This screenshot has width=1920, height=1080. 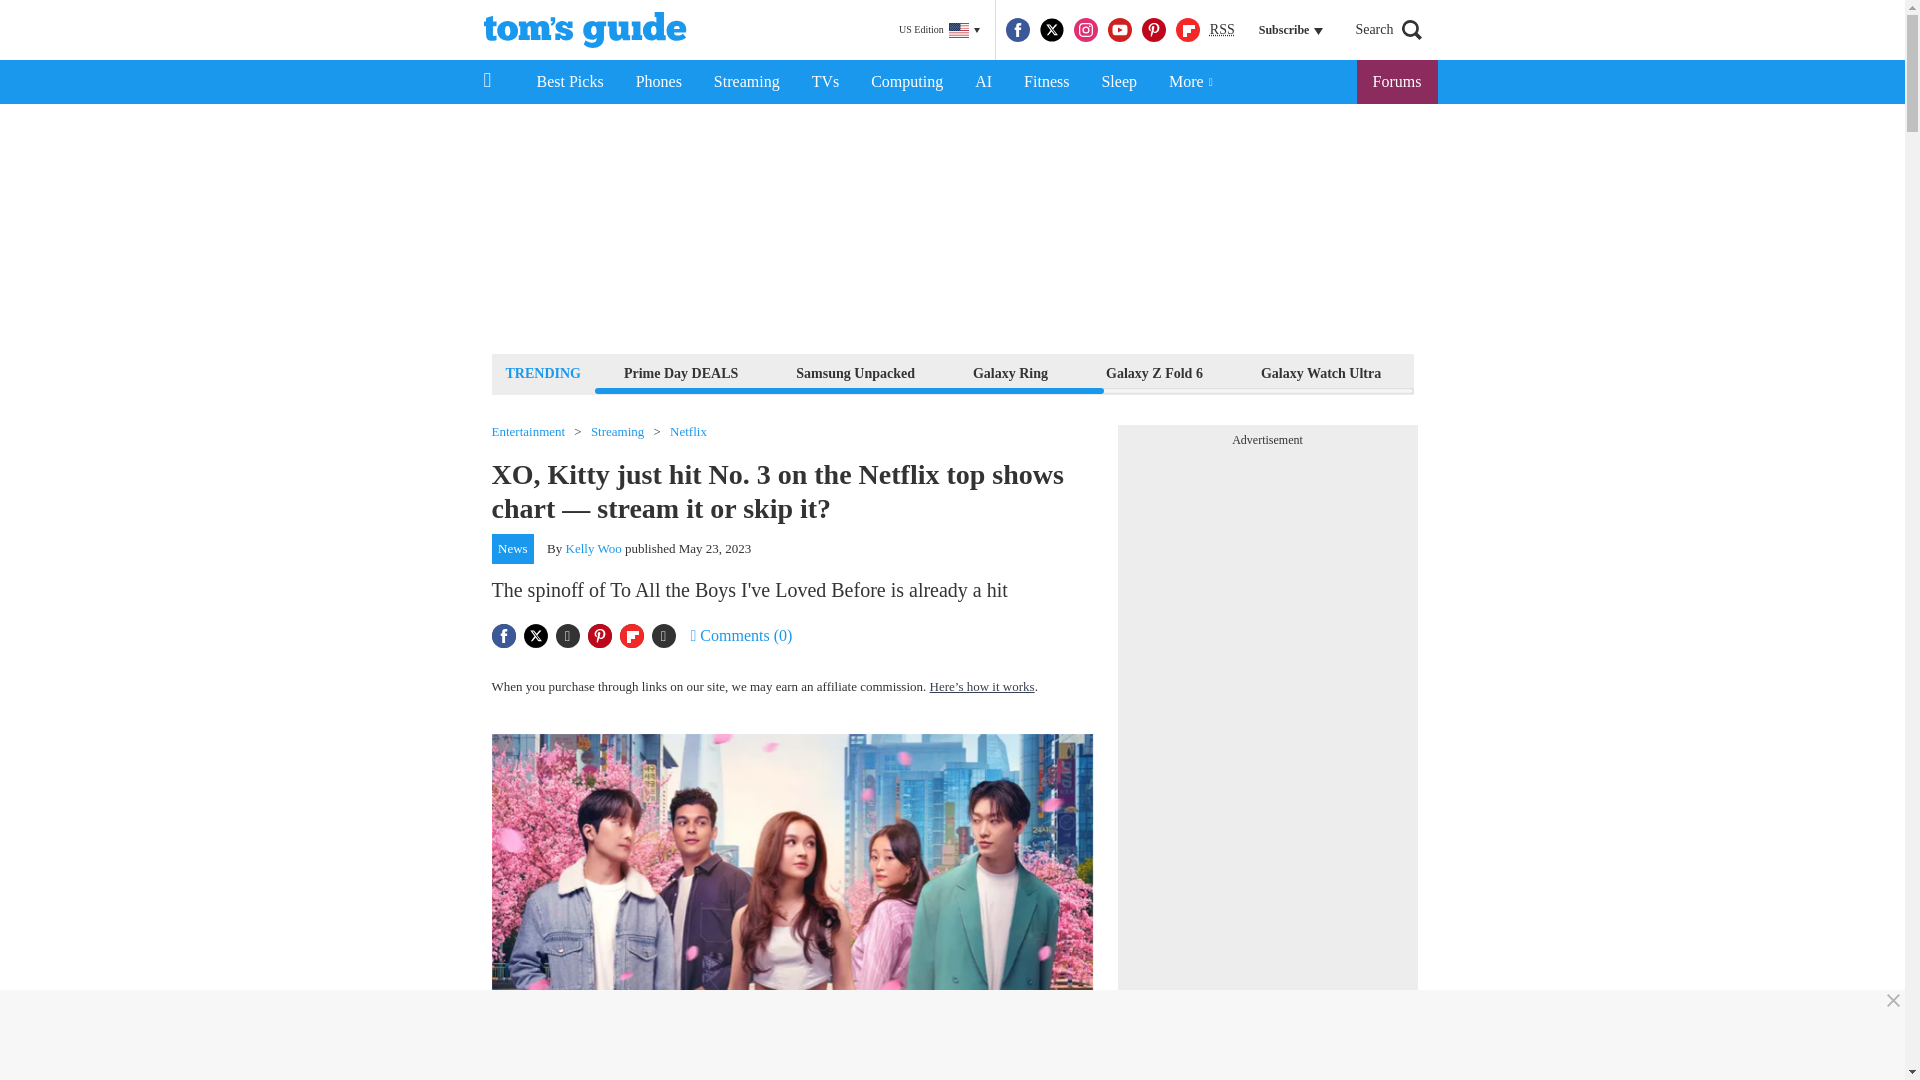 What do you see at coordinates (826, 82) in the screenshot?
I see `TVs` at bounding box center [826, 82].